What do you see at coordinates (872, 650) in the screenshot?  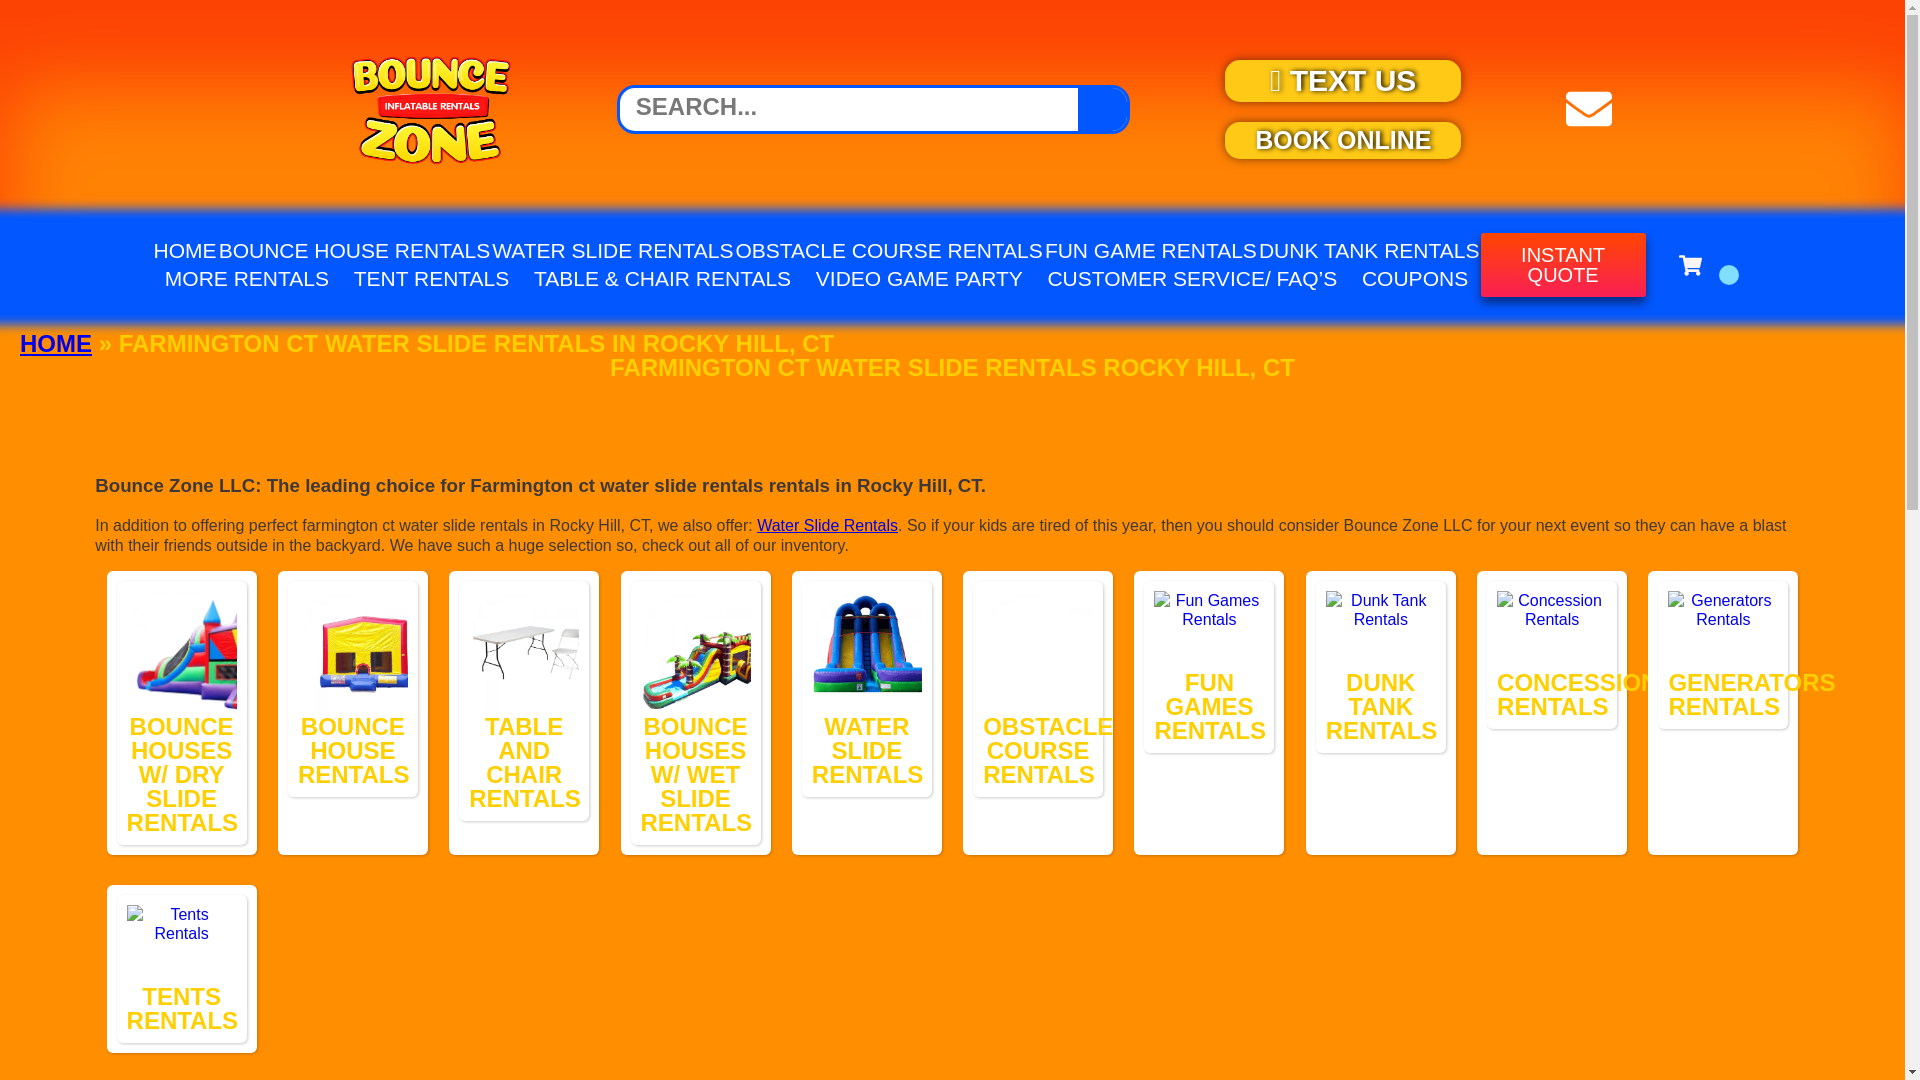 I see `Water Slide Rentals` at bounding box center [872, 650].